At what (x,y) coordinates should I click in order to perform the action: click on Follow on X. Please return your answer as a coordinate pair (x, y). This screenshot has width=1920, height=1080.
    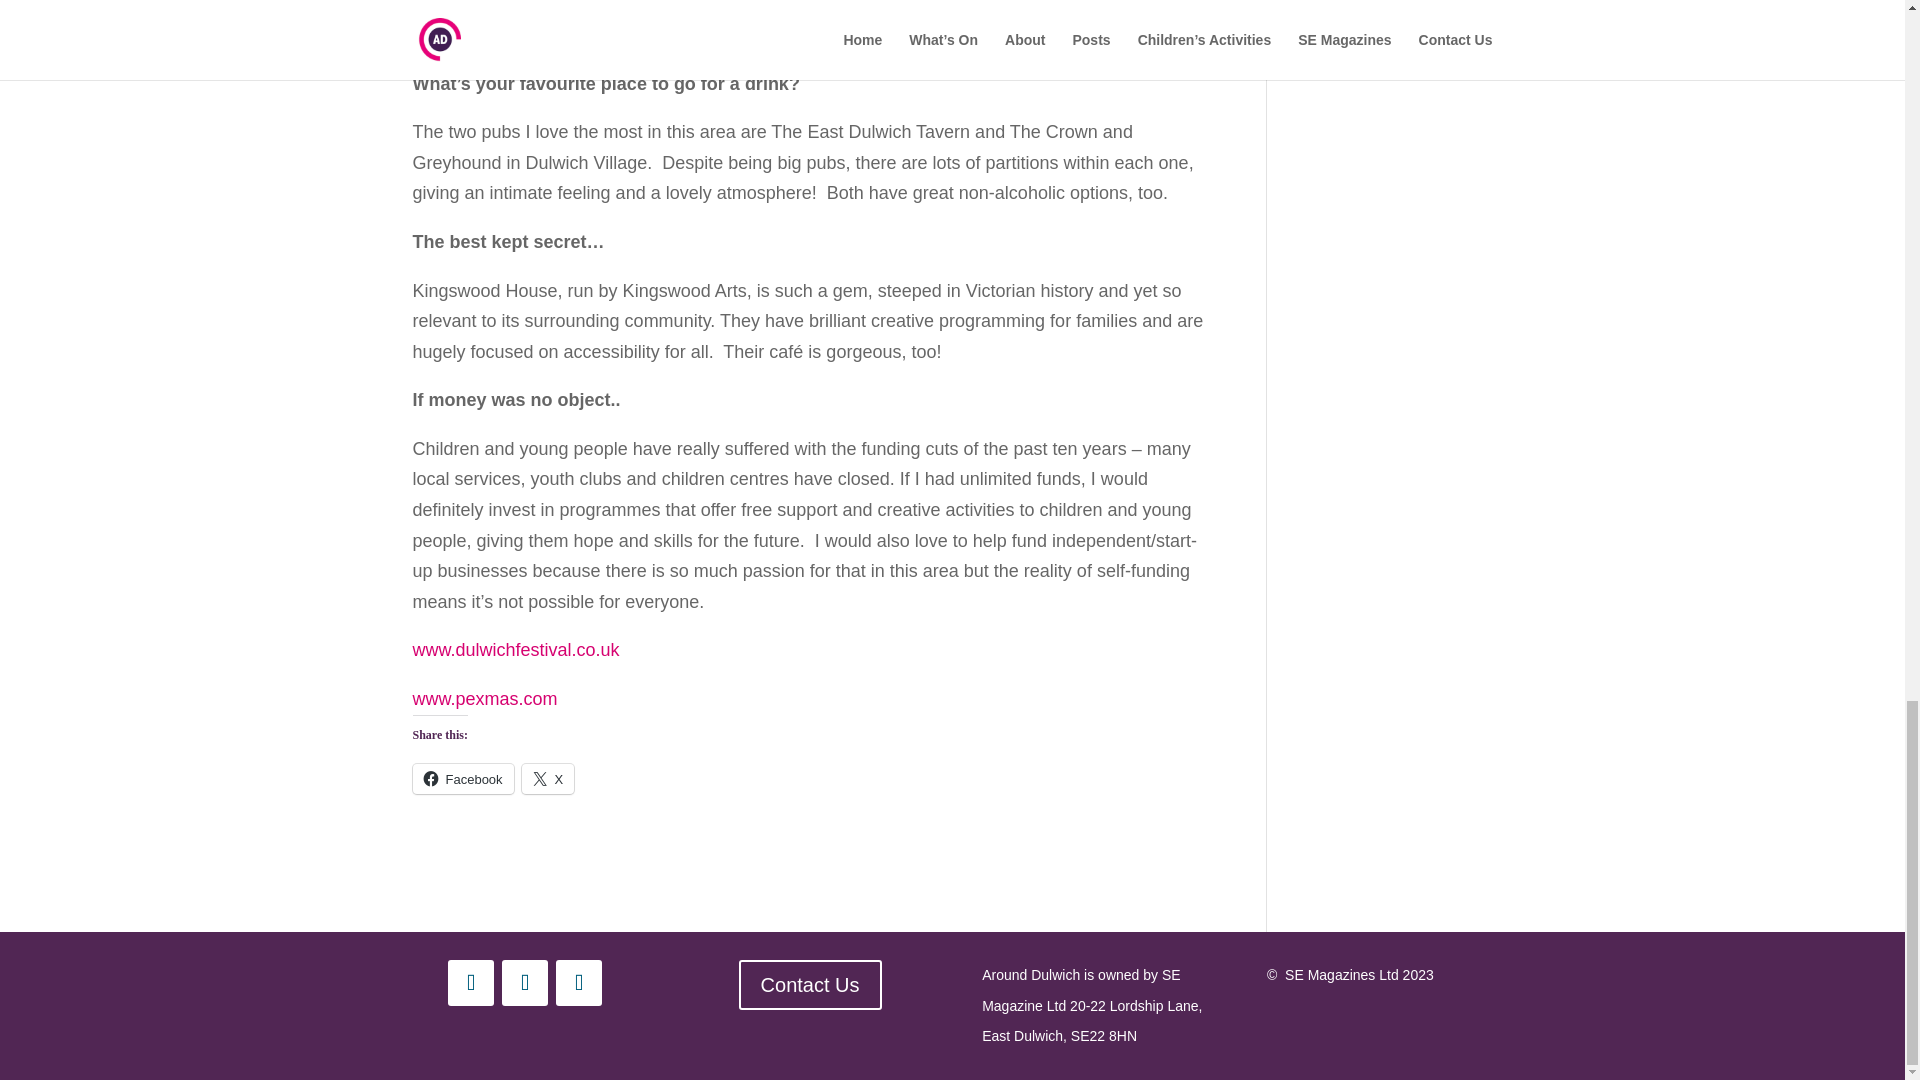
    Looking at the image, I should click on (579, 982).